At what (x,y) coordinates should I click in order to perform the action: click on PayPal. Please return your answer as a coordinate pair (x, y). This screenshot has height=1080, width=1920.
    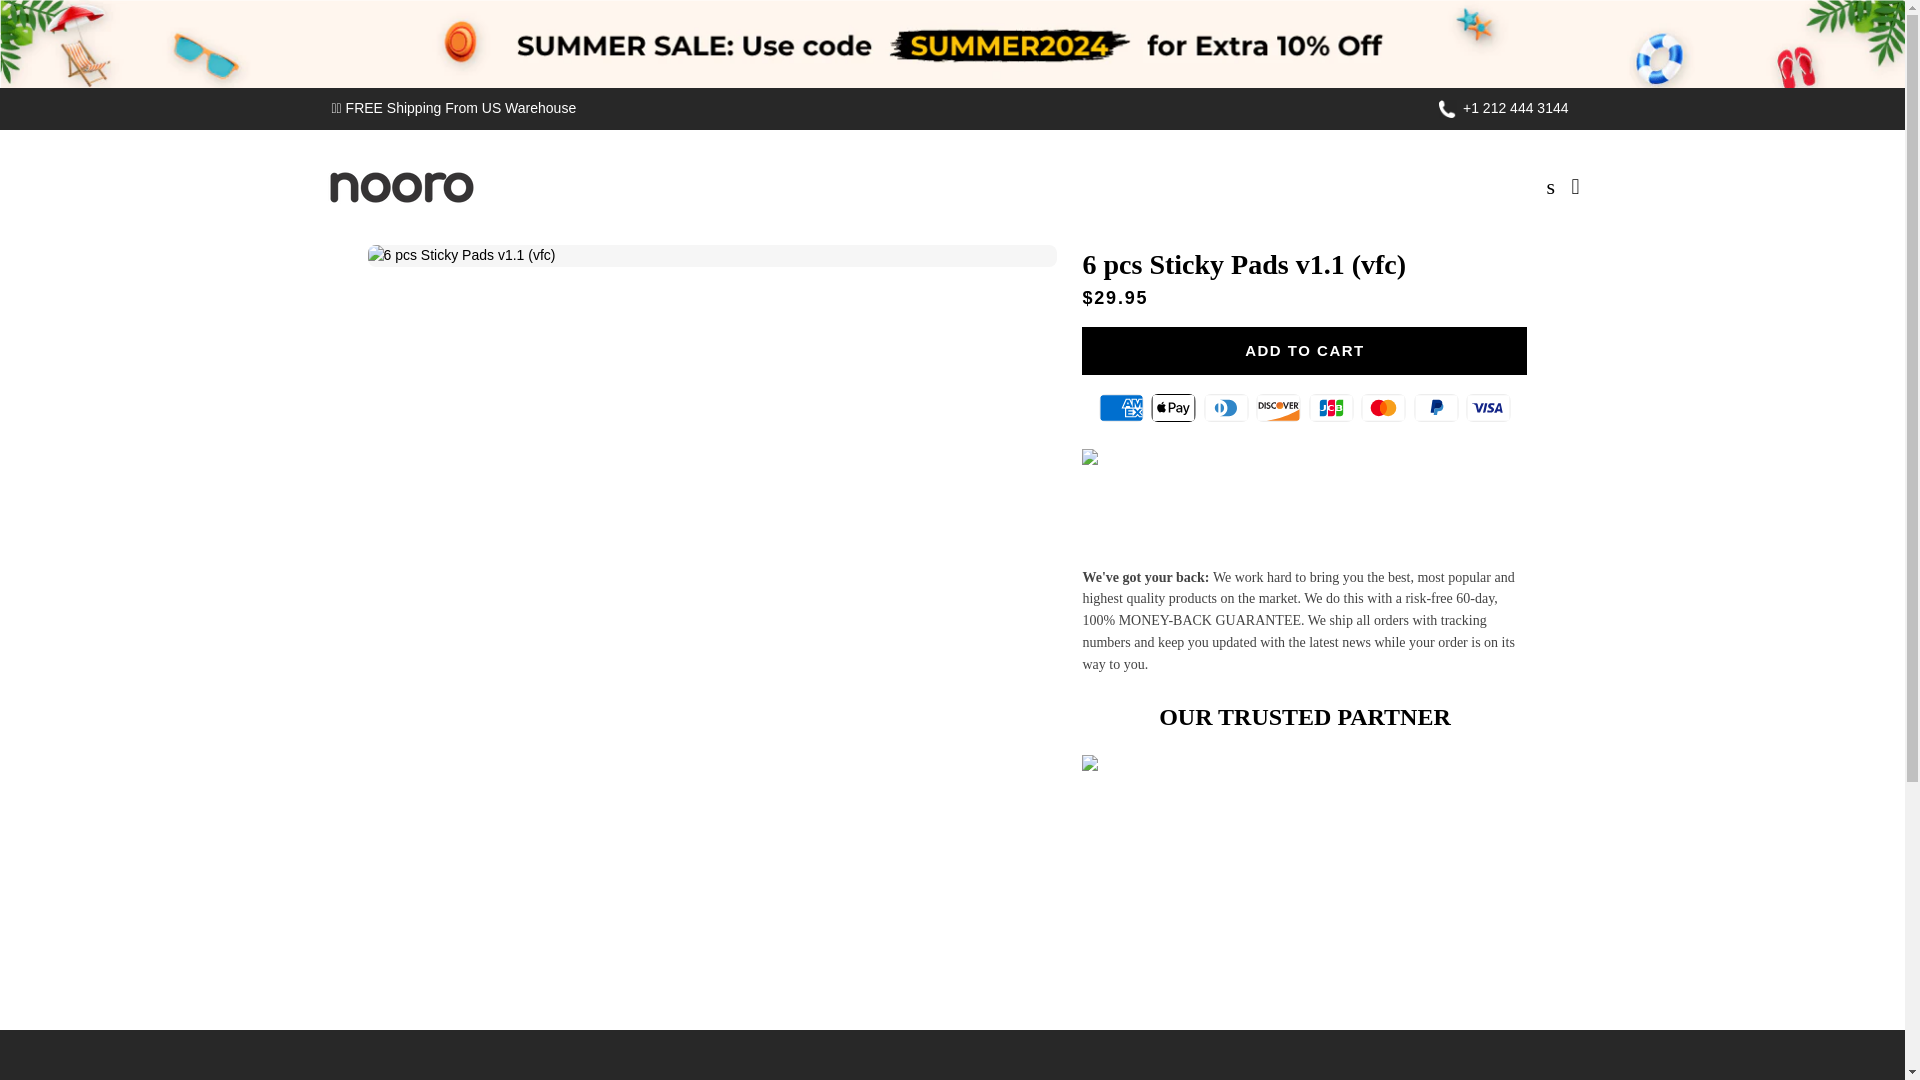
    Looking at the image, I should click on (1436, 408).